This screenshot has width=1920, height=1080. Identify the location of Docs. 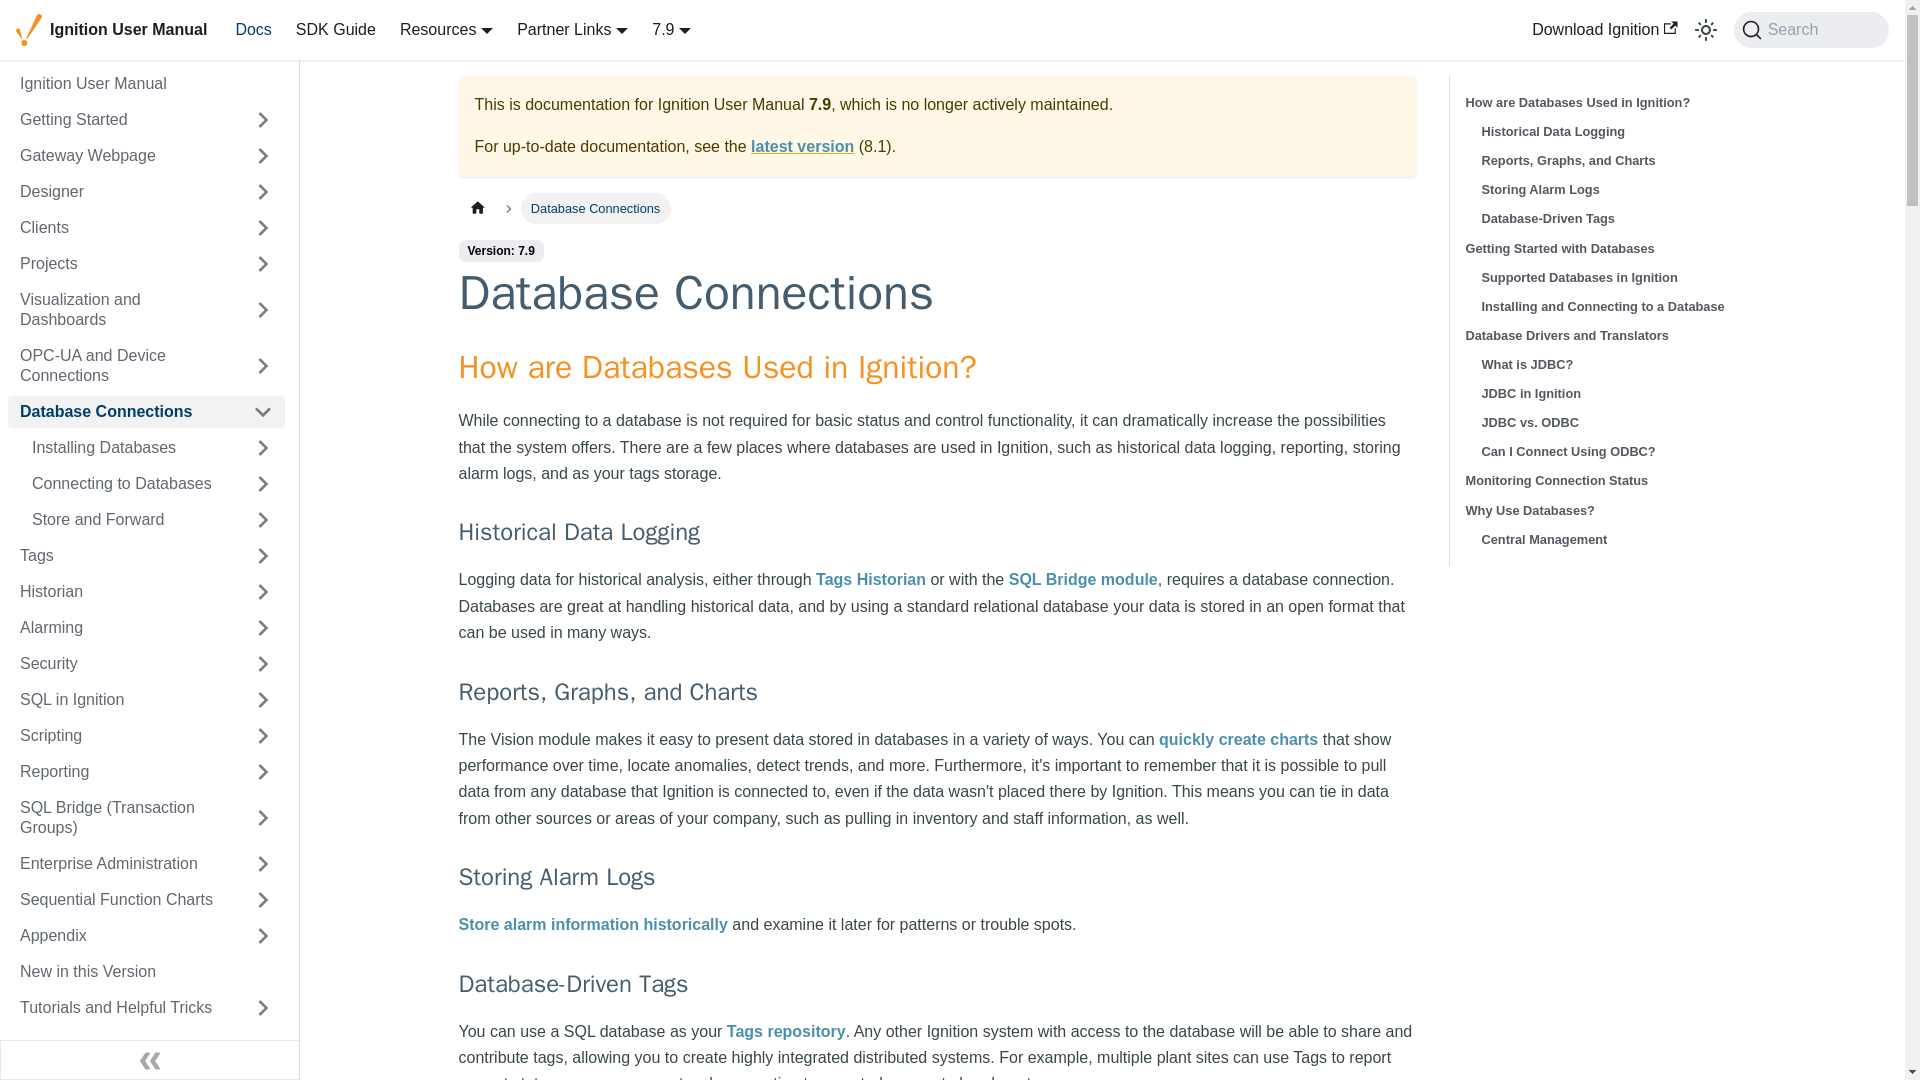
(252, 30).